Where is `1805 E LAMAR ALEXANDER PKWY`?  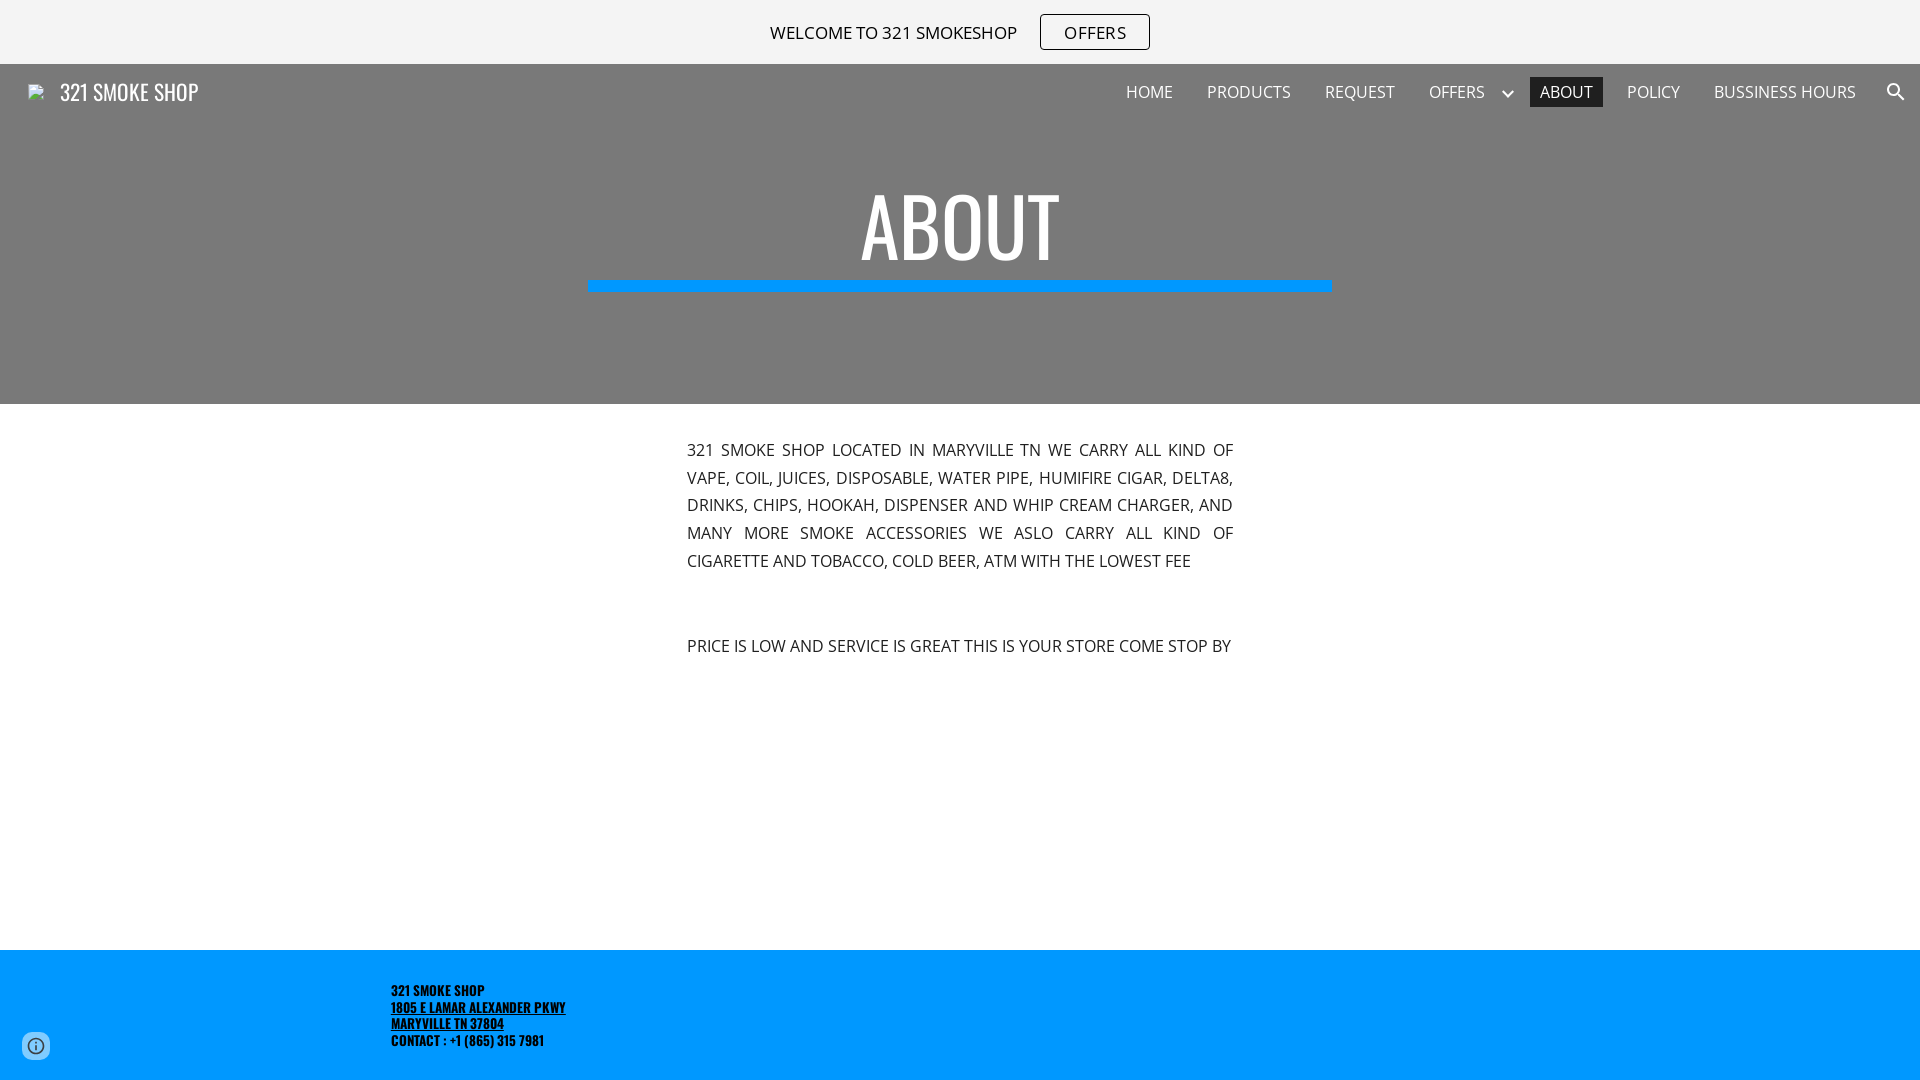 1805 E LAMAR ALEXANDER PKWY is located at coordinates (478, 1008).